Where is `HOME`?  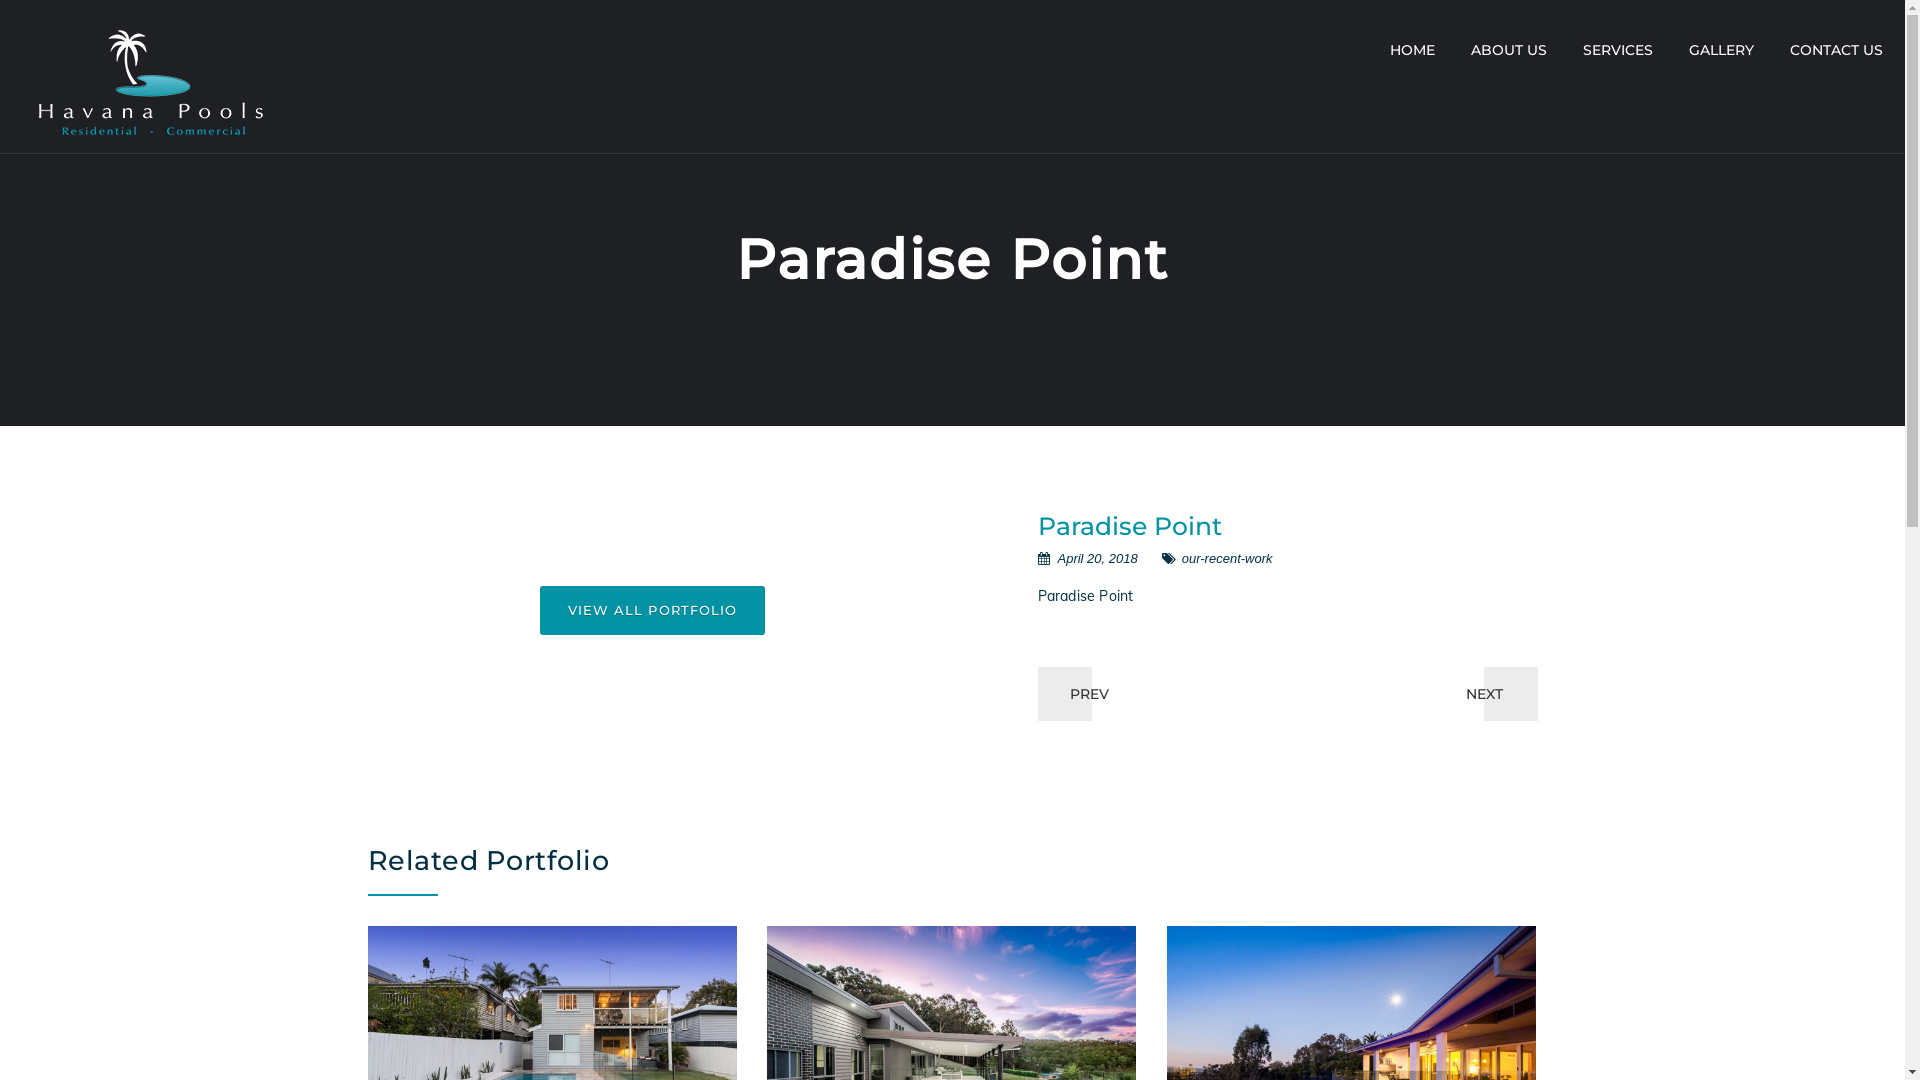 HOME is located at coordinates (1412, 50).